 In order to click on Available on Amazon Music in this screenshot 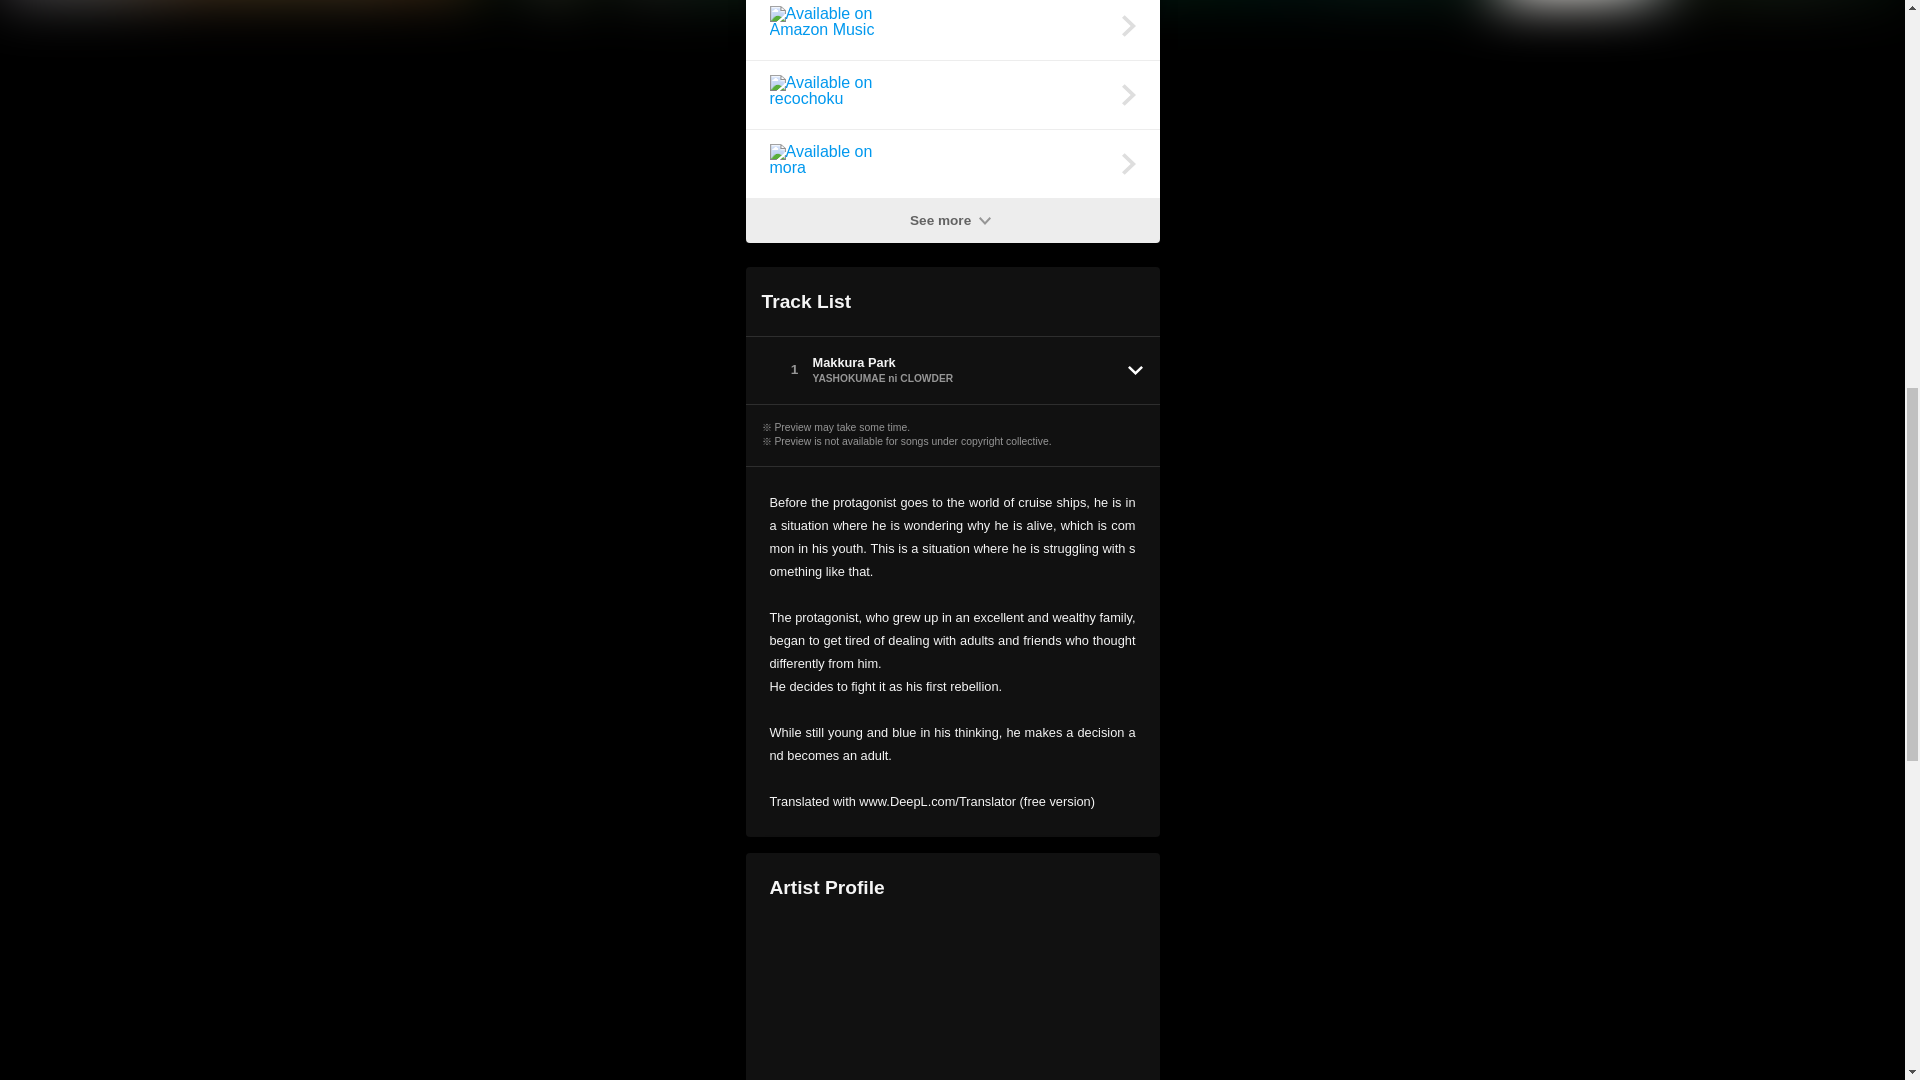, I will do `click(952, 30)`.